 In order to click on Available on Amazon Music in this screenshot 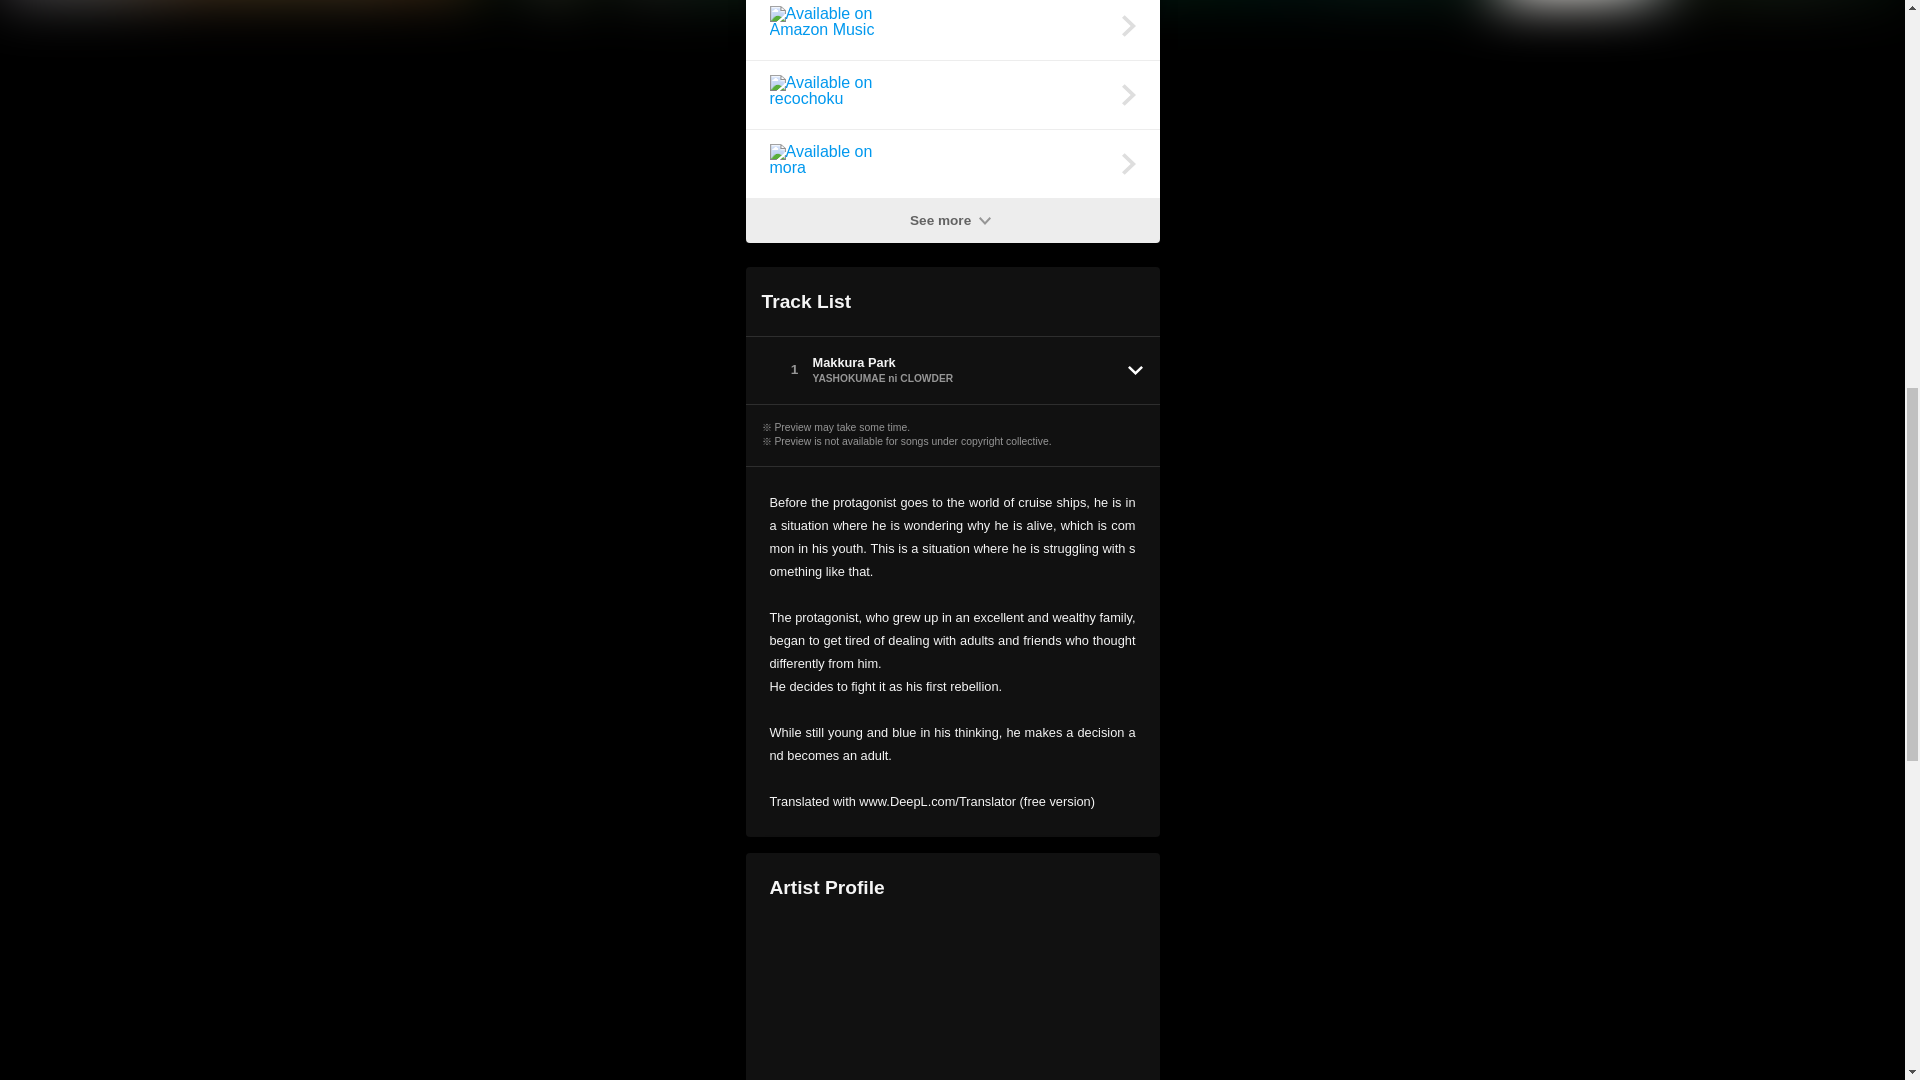, I will do `click(952, 30)`.